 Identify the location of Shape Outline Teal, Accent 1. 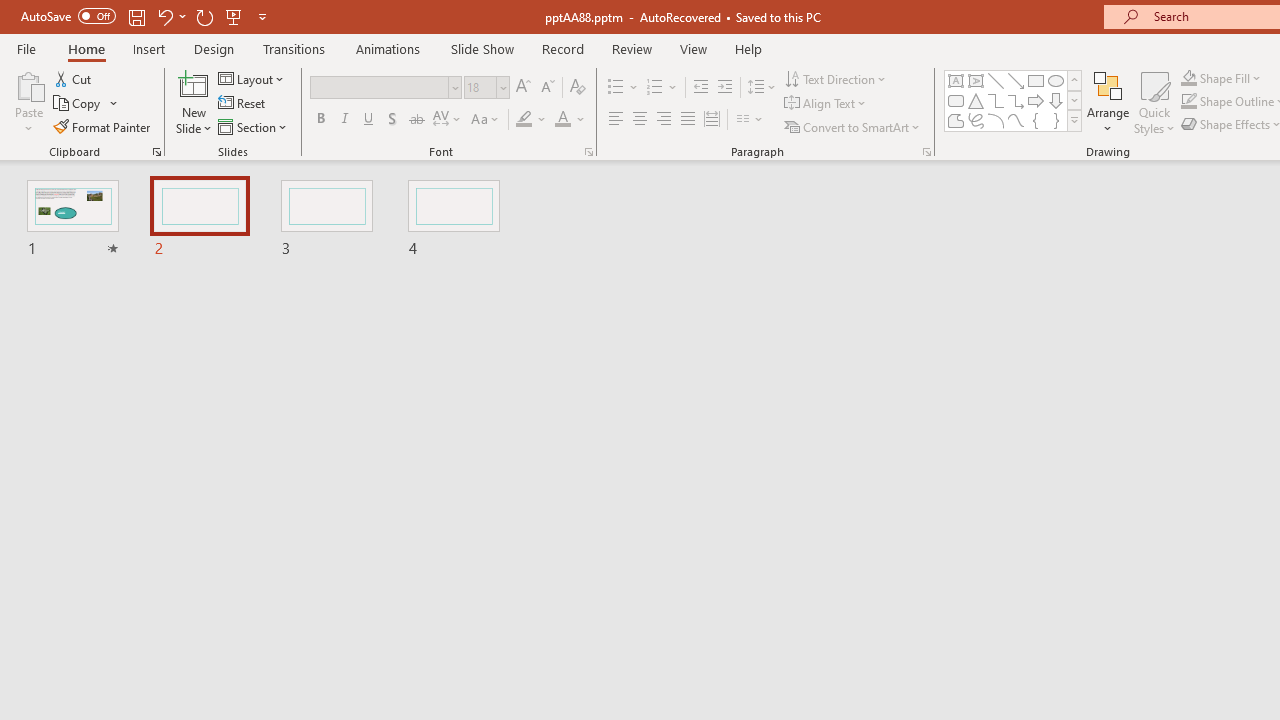
(1188, 102).